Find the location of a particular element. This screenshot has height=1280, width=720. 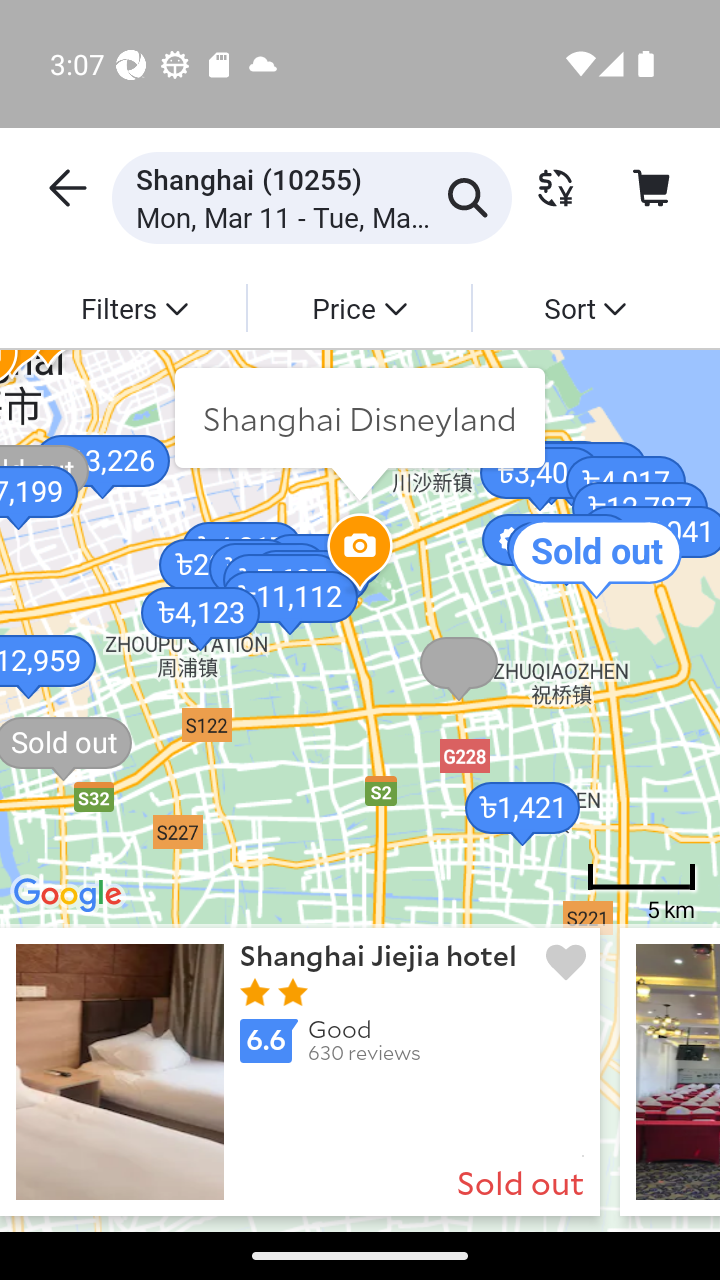

Sort is located at coordinates (584, 307).